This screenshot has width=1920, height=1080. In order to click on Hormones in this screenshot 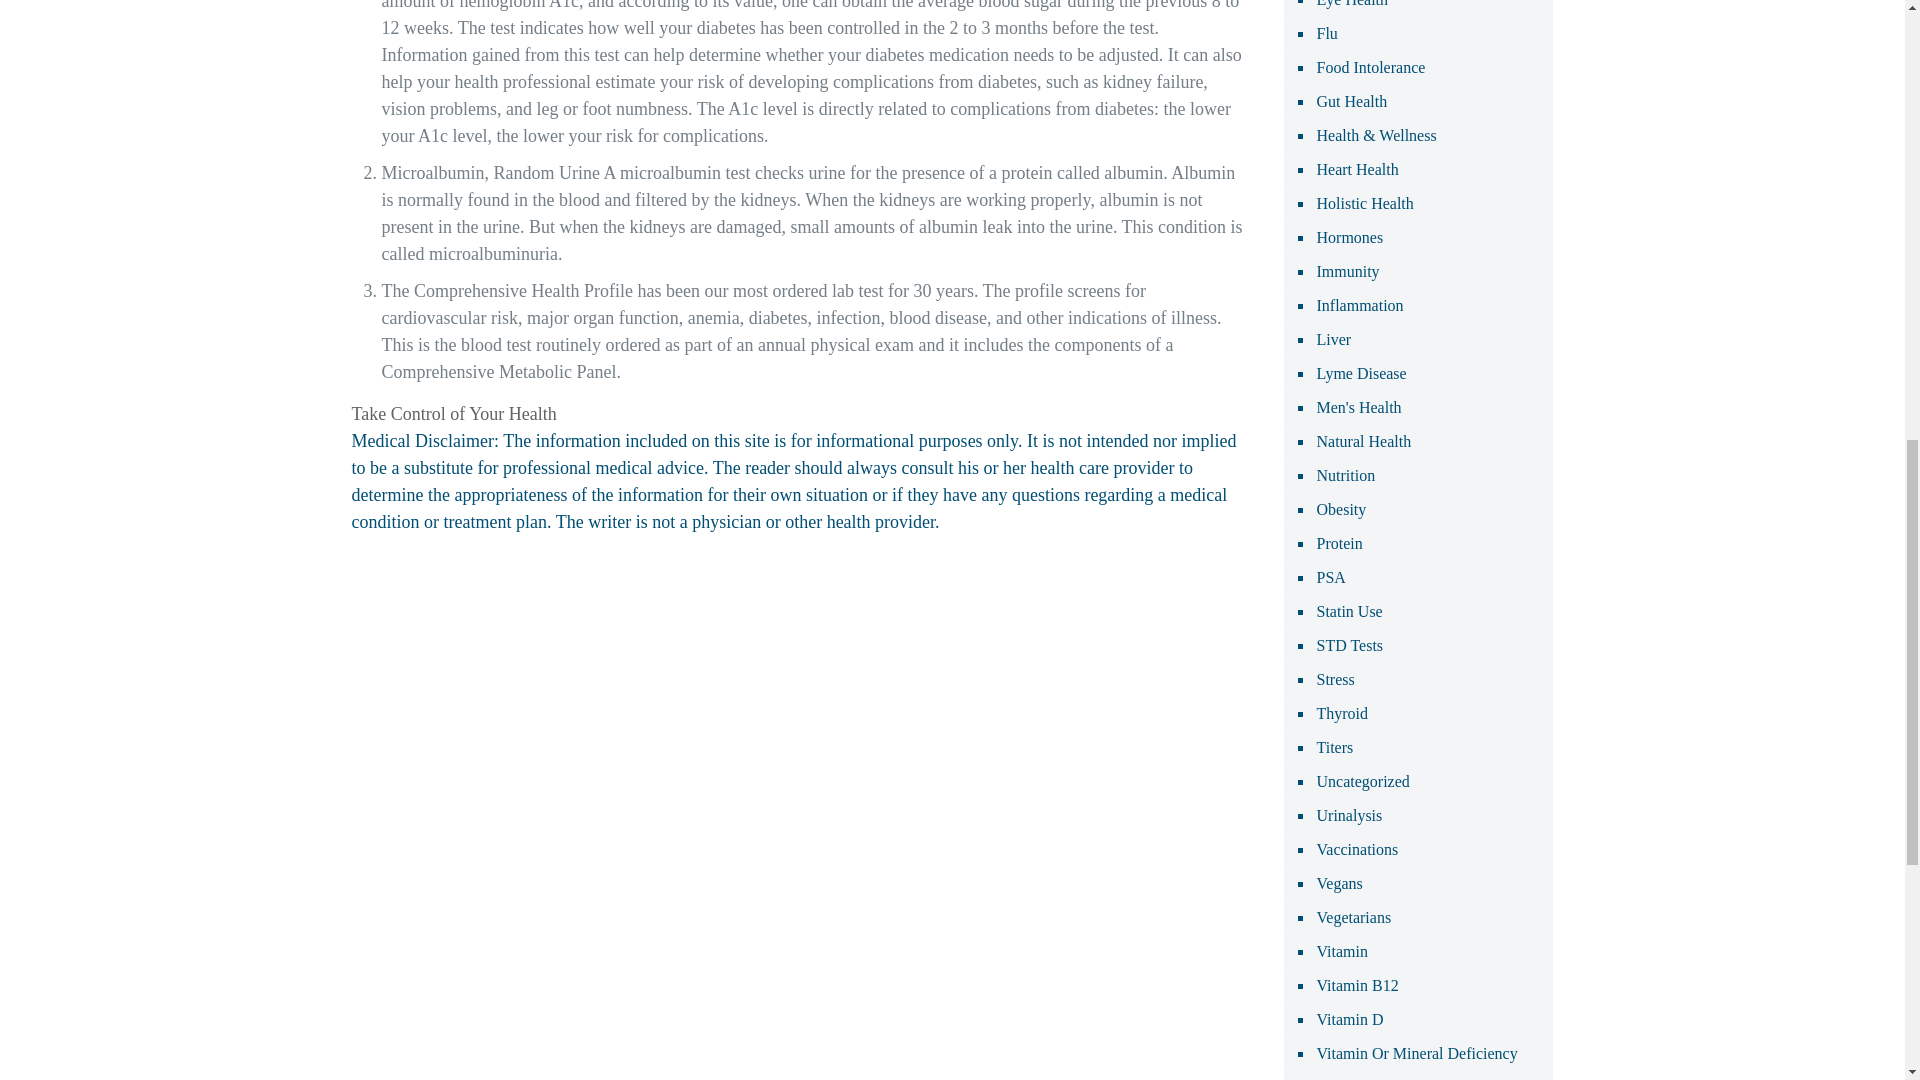, I will do `click(1348, 238)`.